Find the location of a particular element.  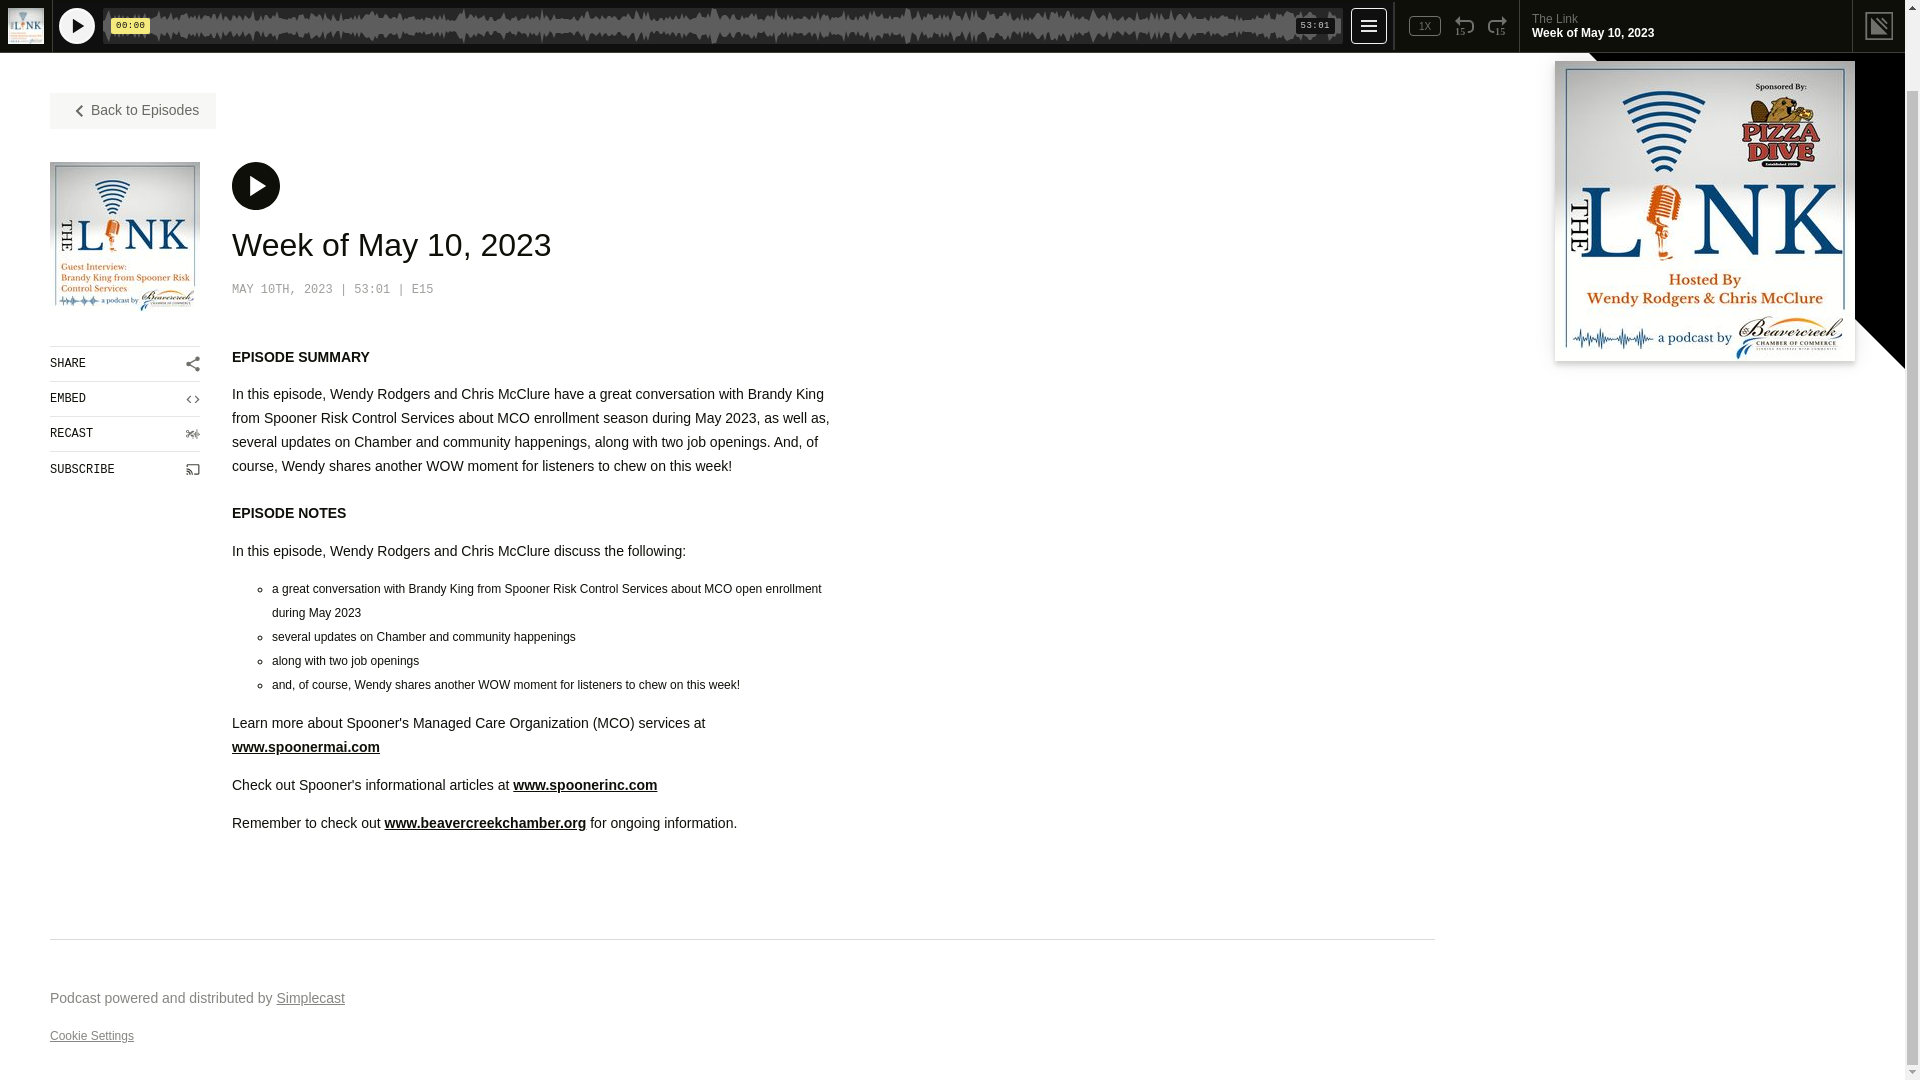

www.spoonermai.com is located at coordinates (306, 746).